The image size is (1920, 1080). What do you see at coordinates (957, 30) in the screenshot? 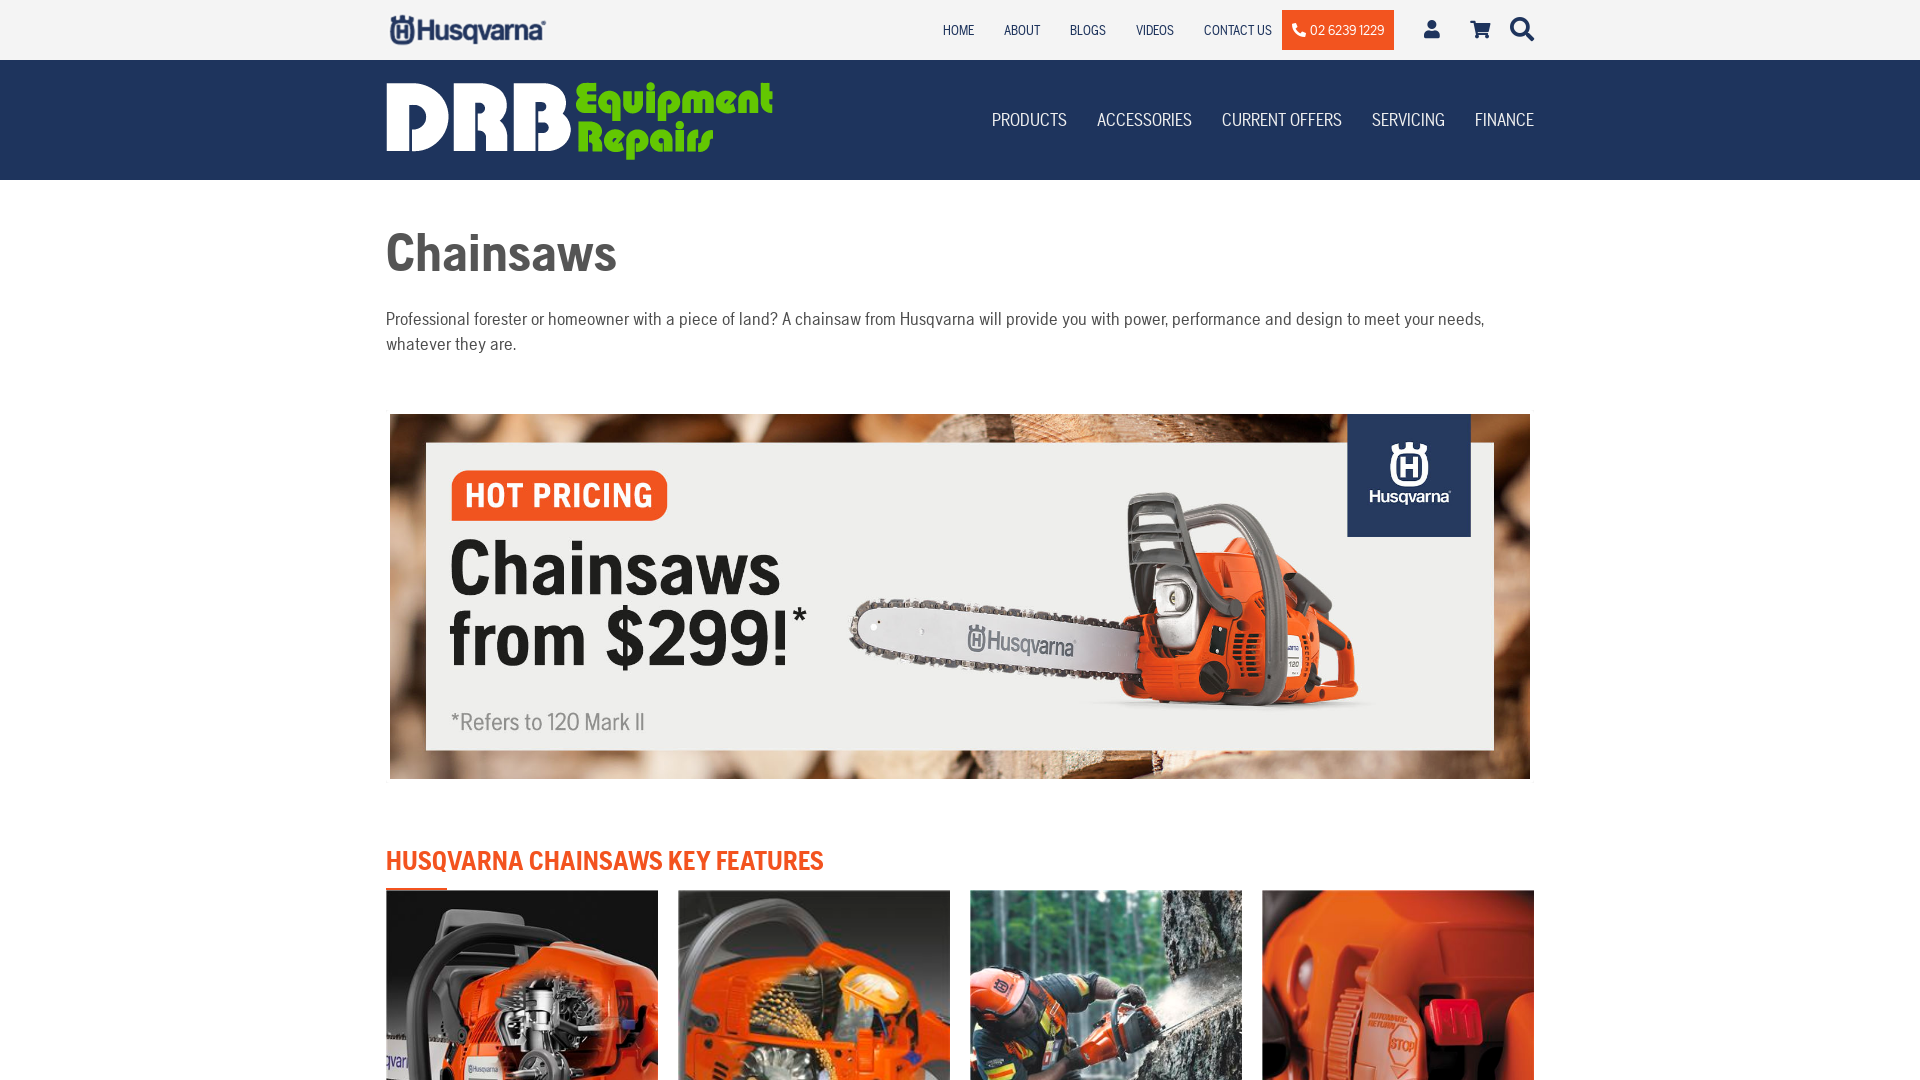
I see `HOME` at bounding box center [957, 30].